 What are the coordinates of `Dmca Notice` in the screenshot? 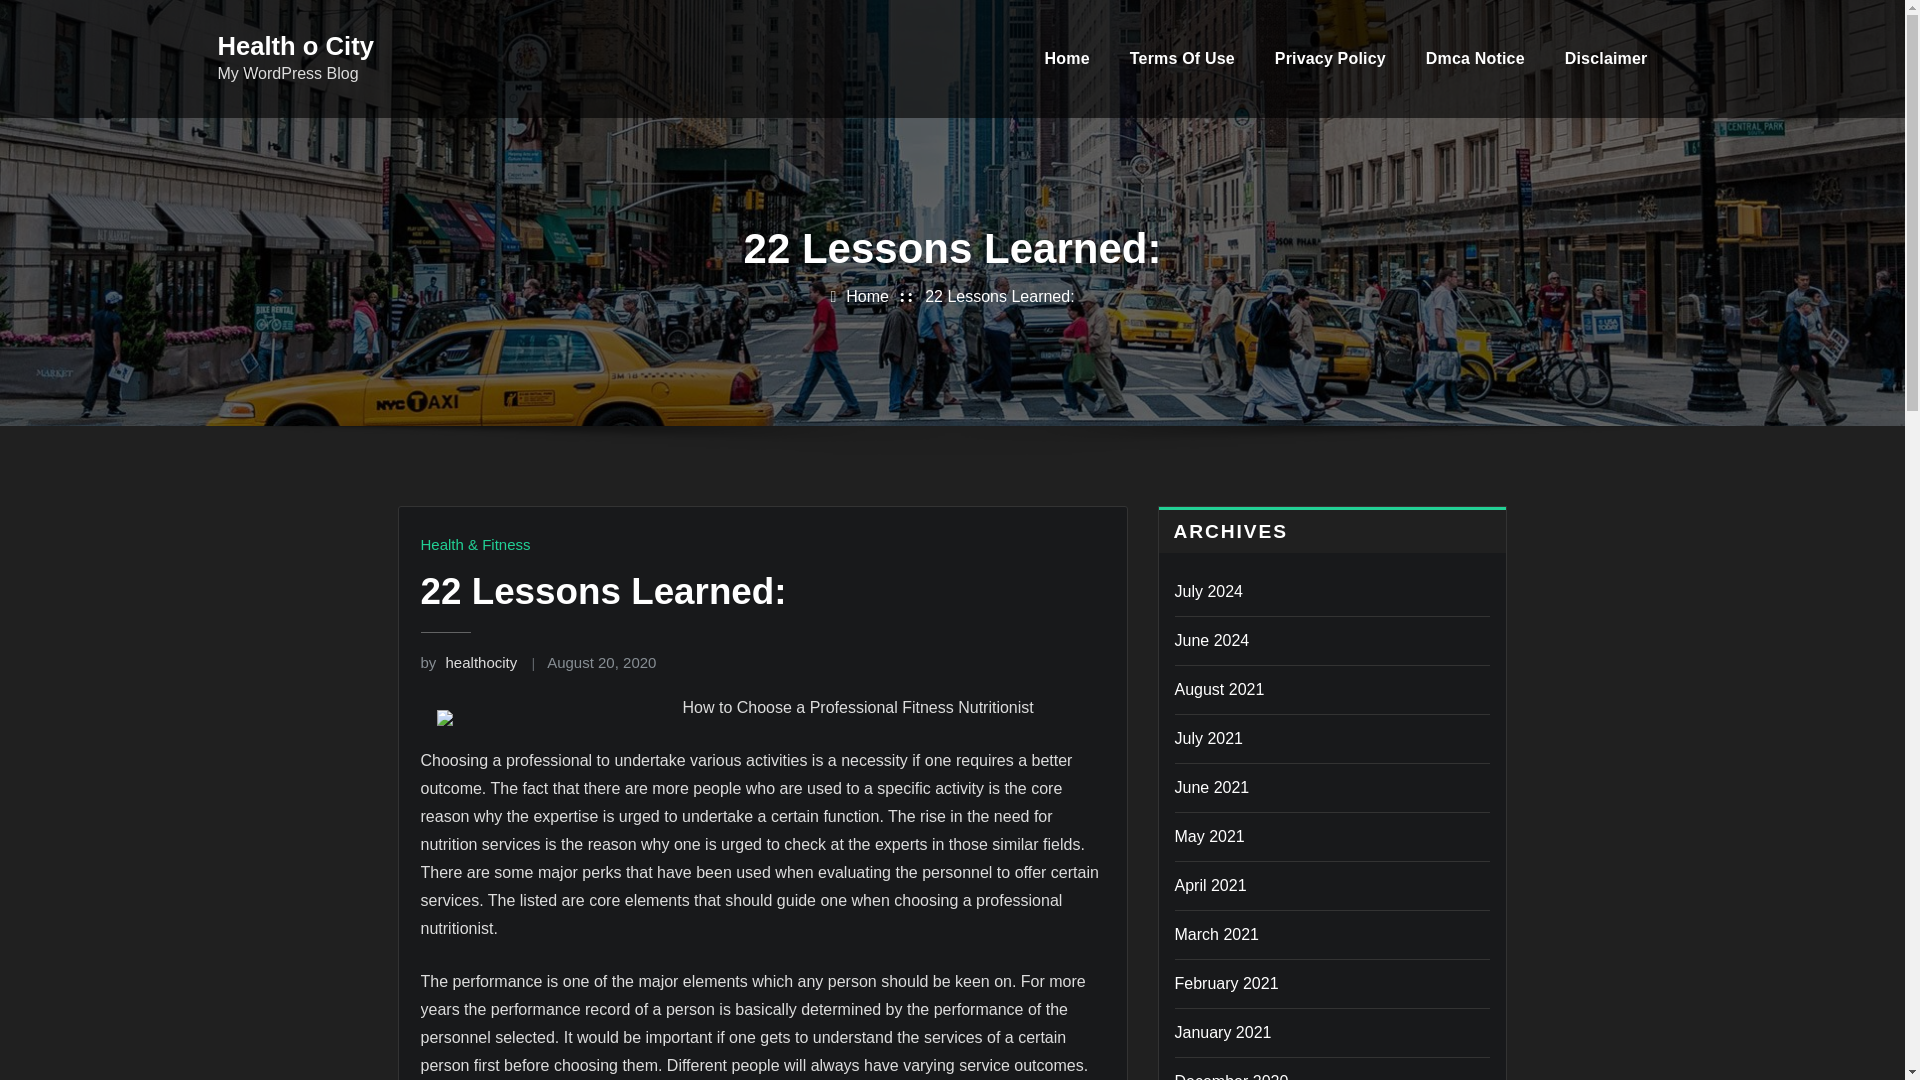 It's located at (1475, 58).